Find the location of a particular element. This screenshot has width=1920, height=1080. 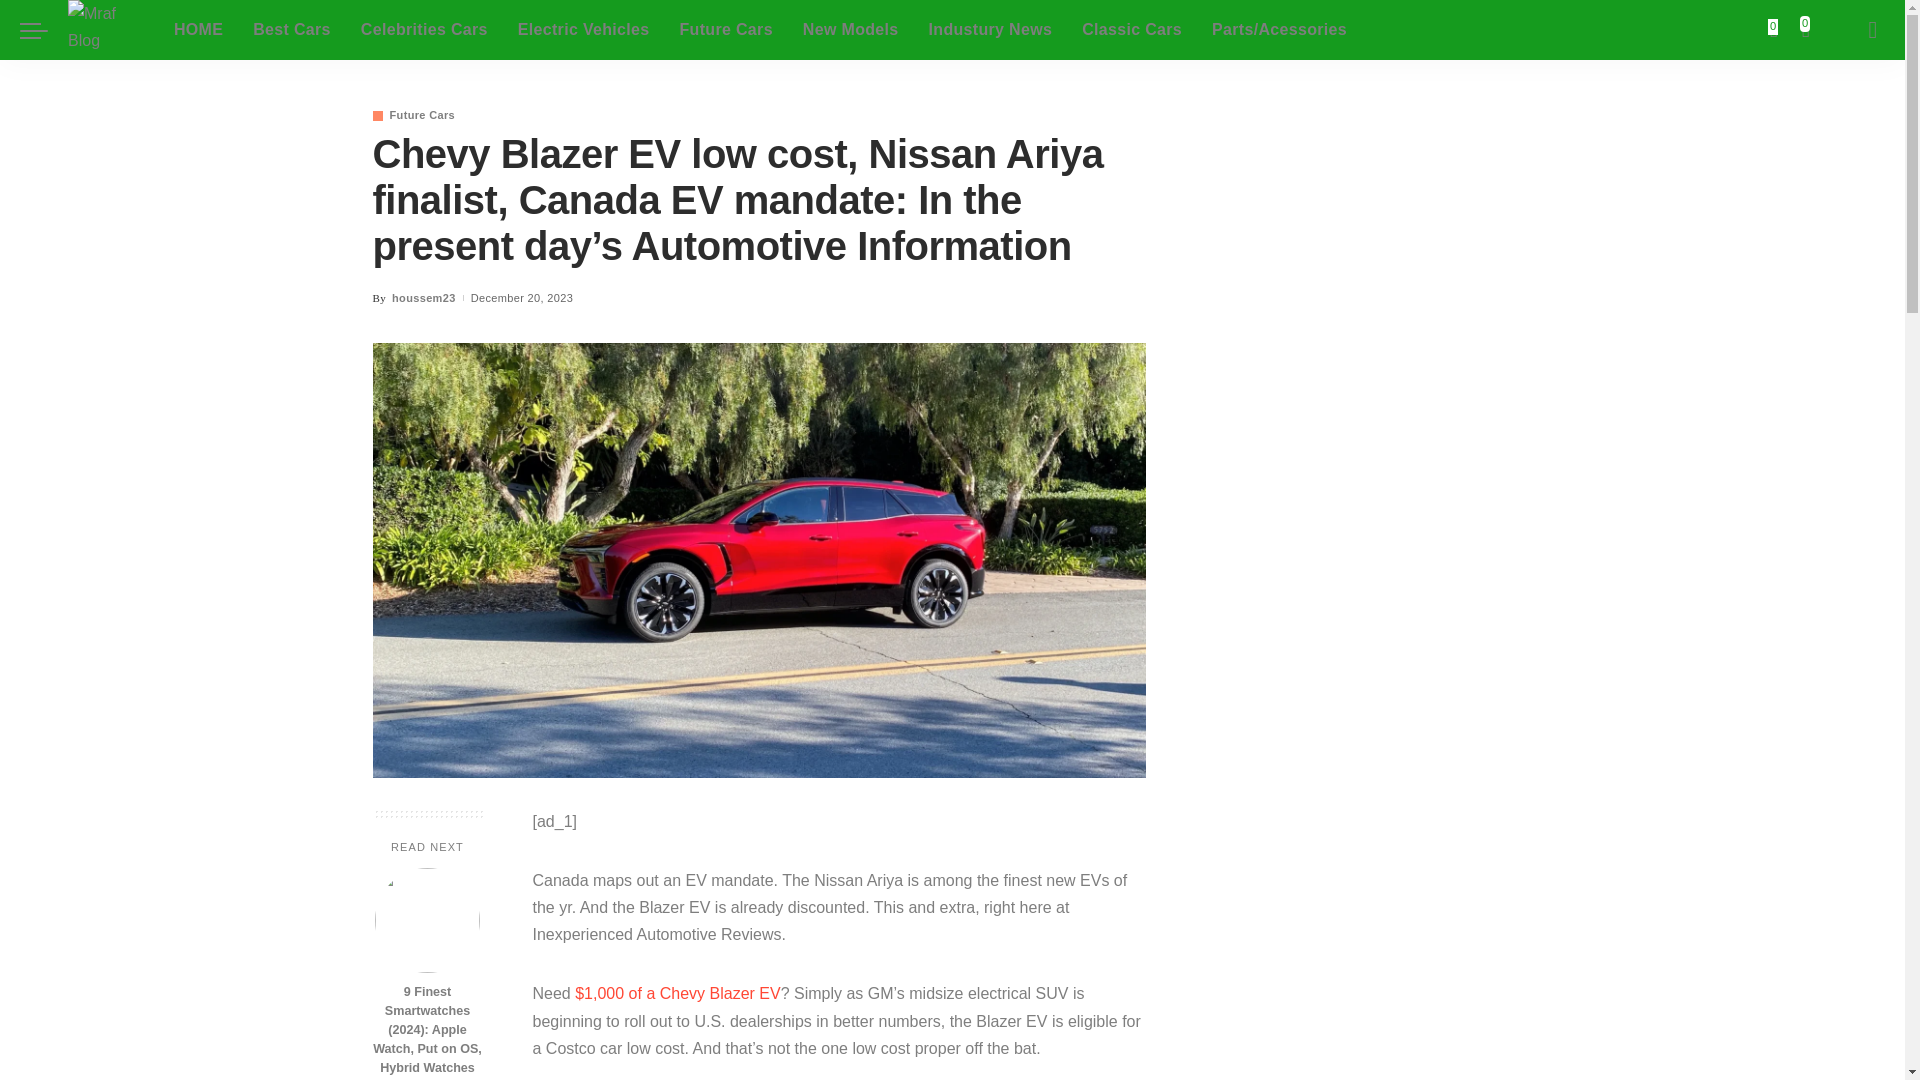

Future Cars is located at coordinates (726, 30).